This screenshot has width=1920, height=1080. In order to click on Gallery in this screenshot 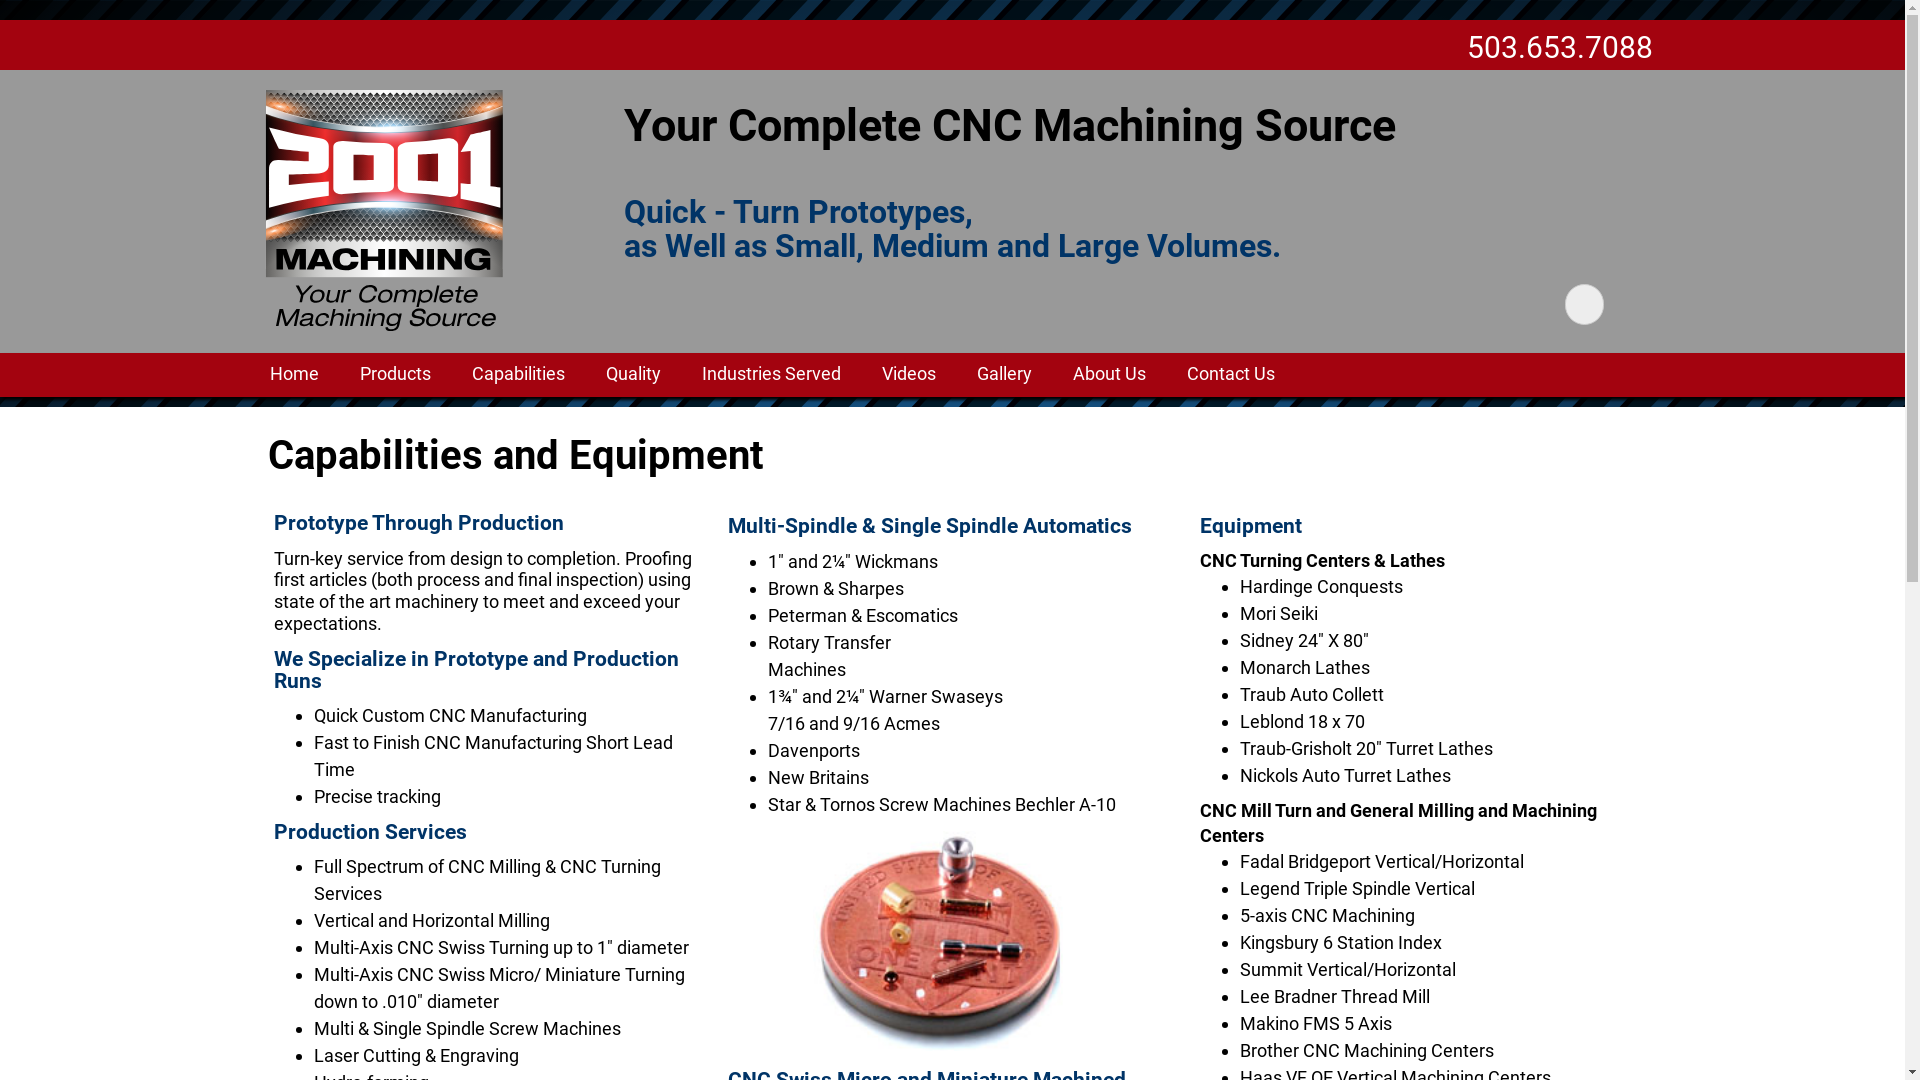, I will do `click(1004, 375)`.